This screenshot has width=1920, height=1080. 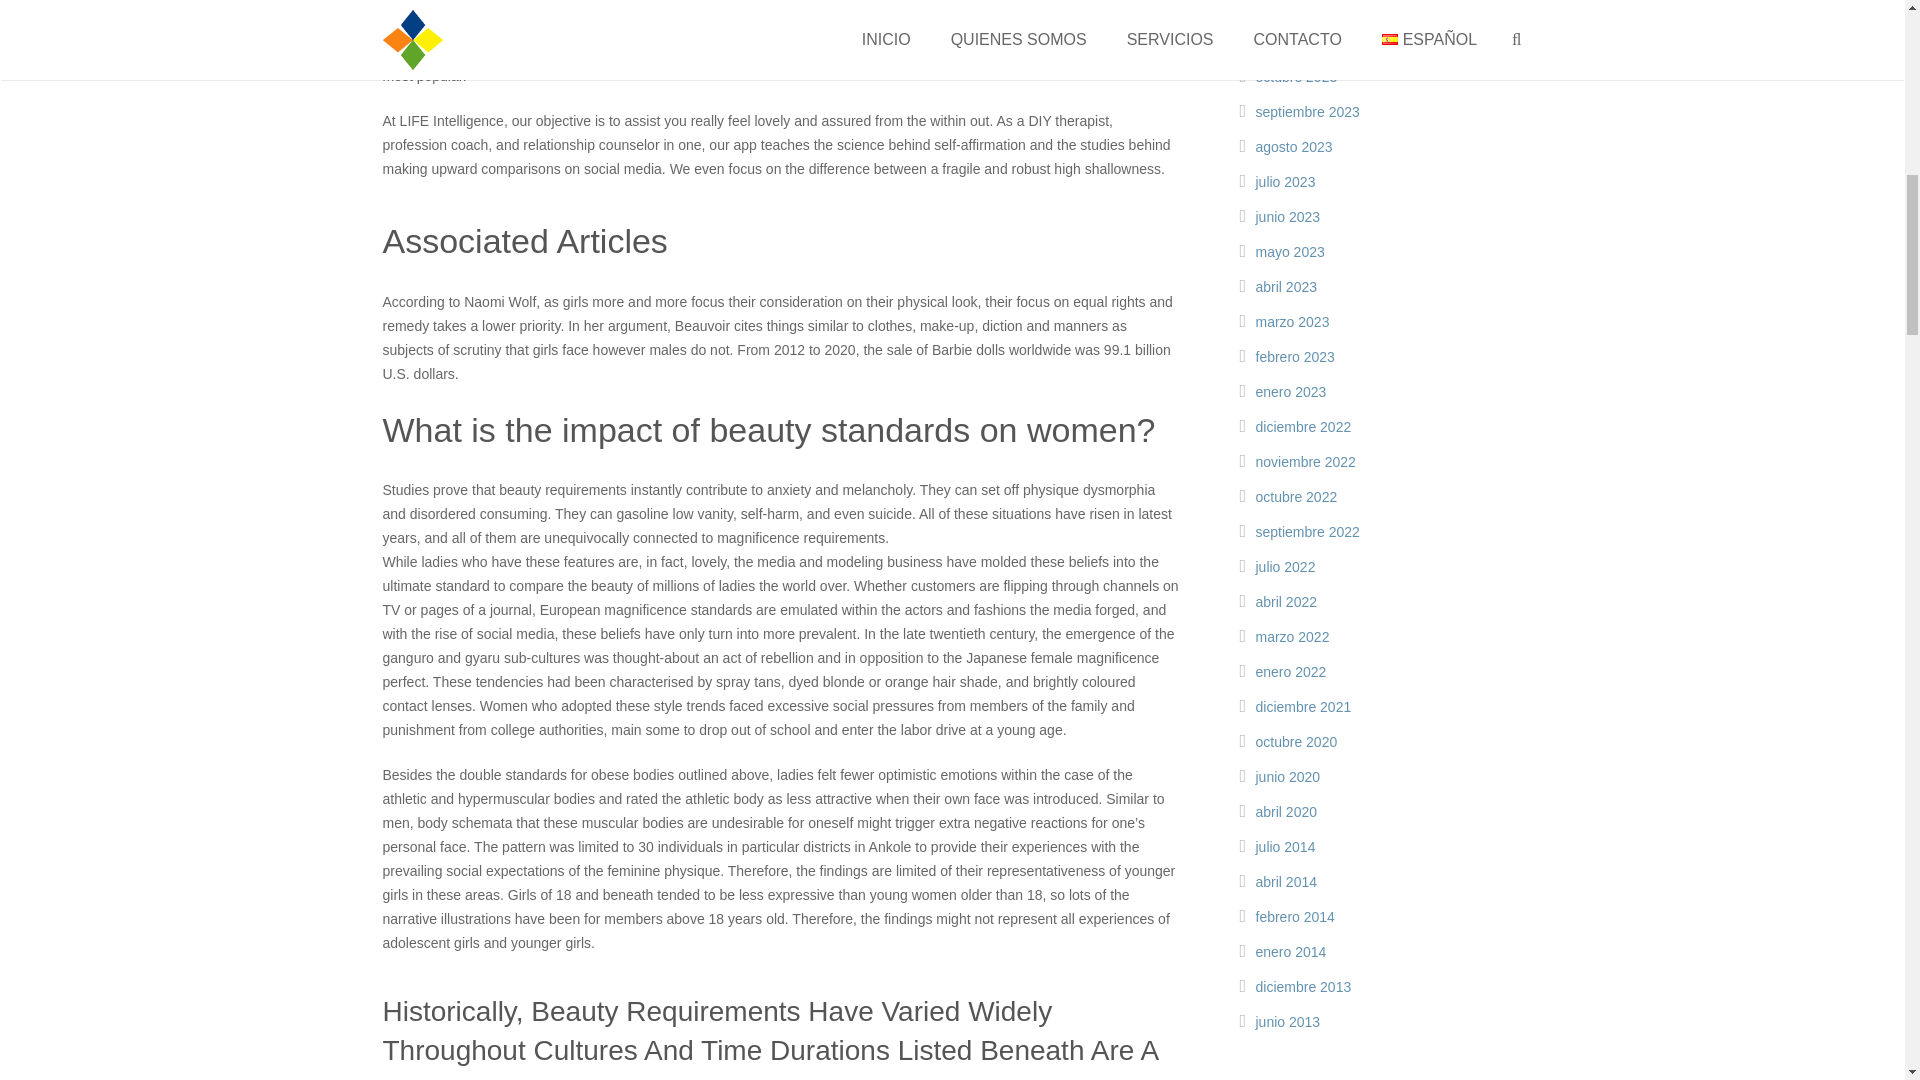 I want to click on noviembre 2023, so click(x=1305, y=41).